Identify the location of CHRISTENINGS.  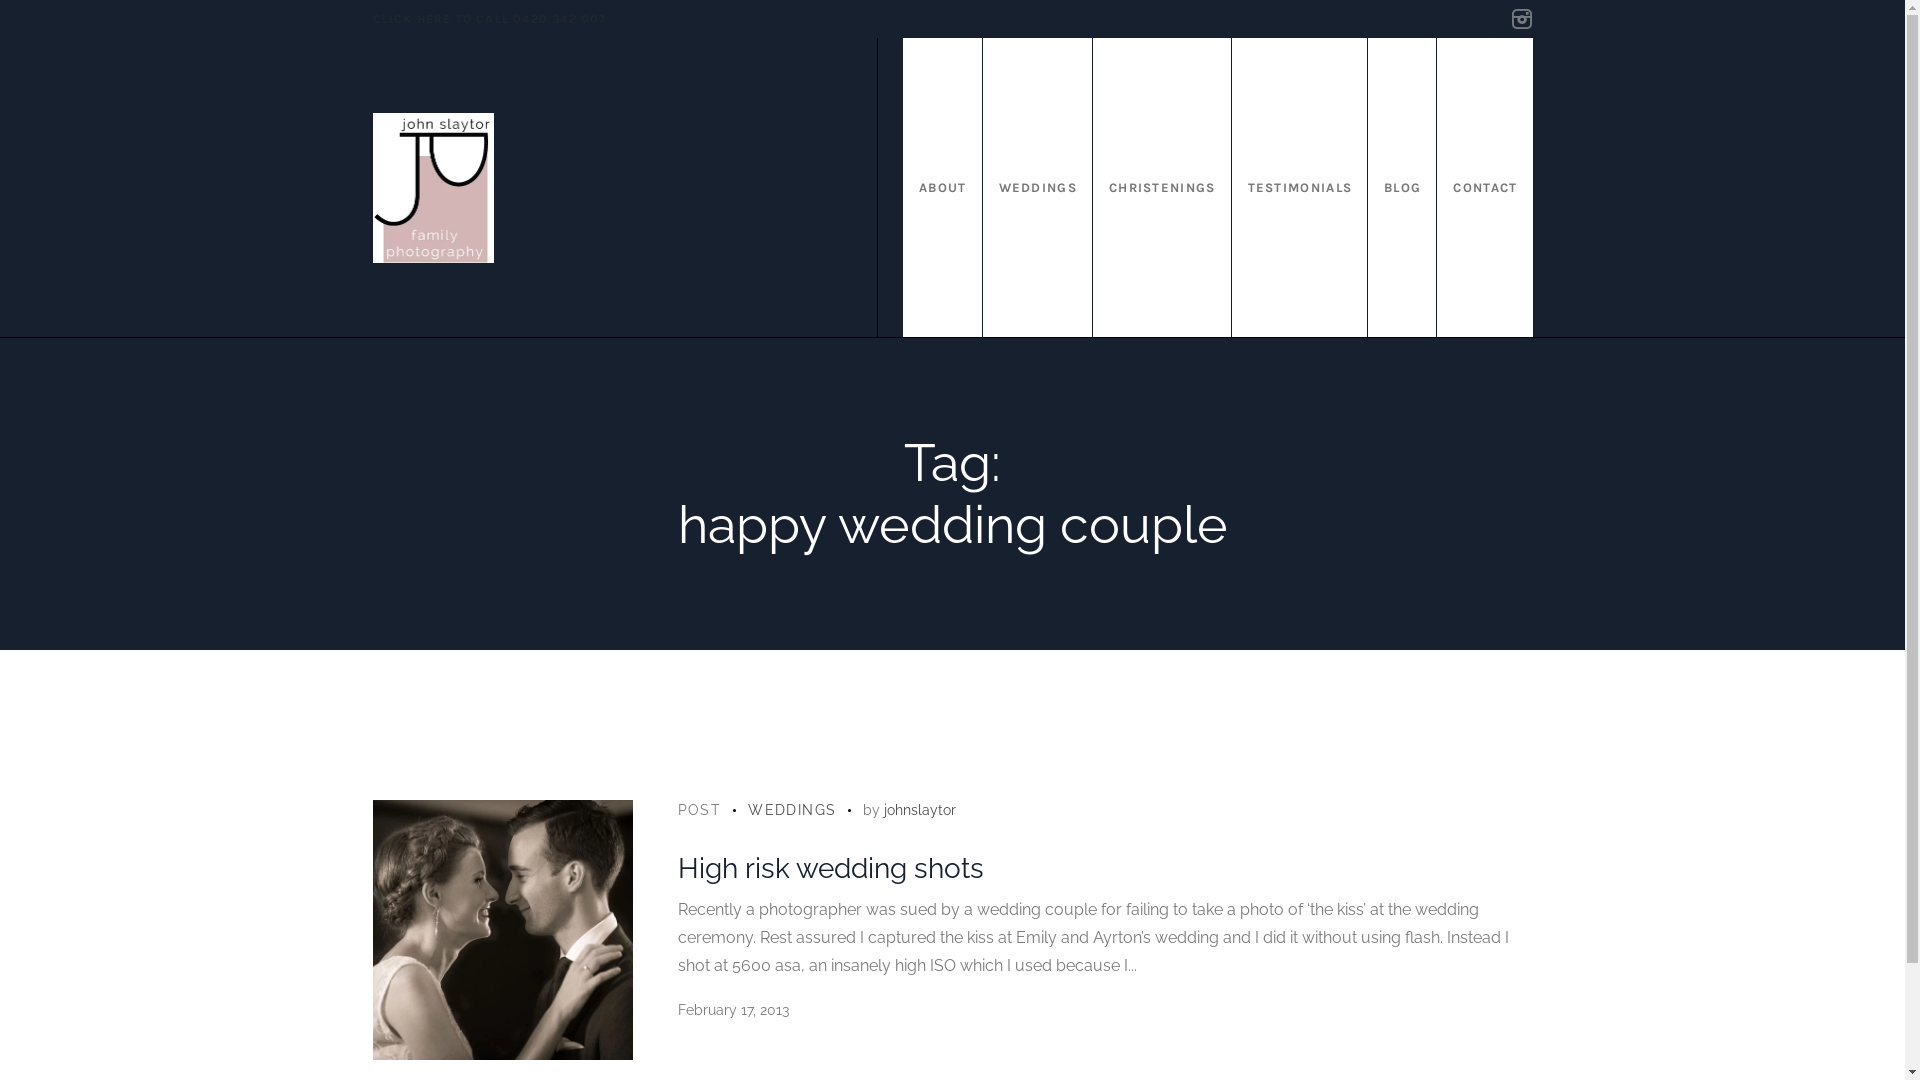
(1162, 188).